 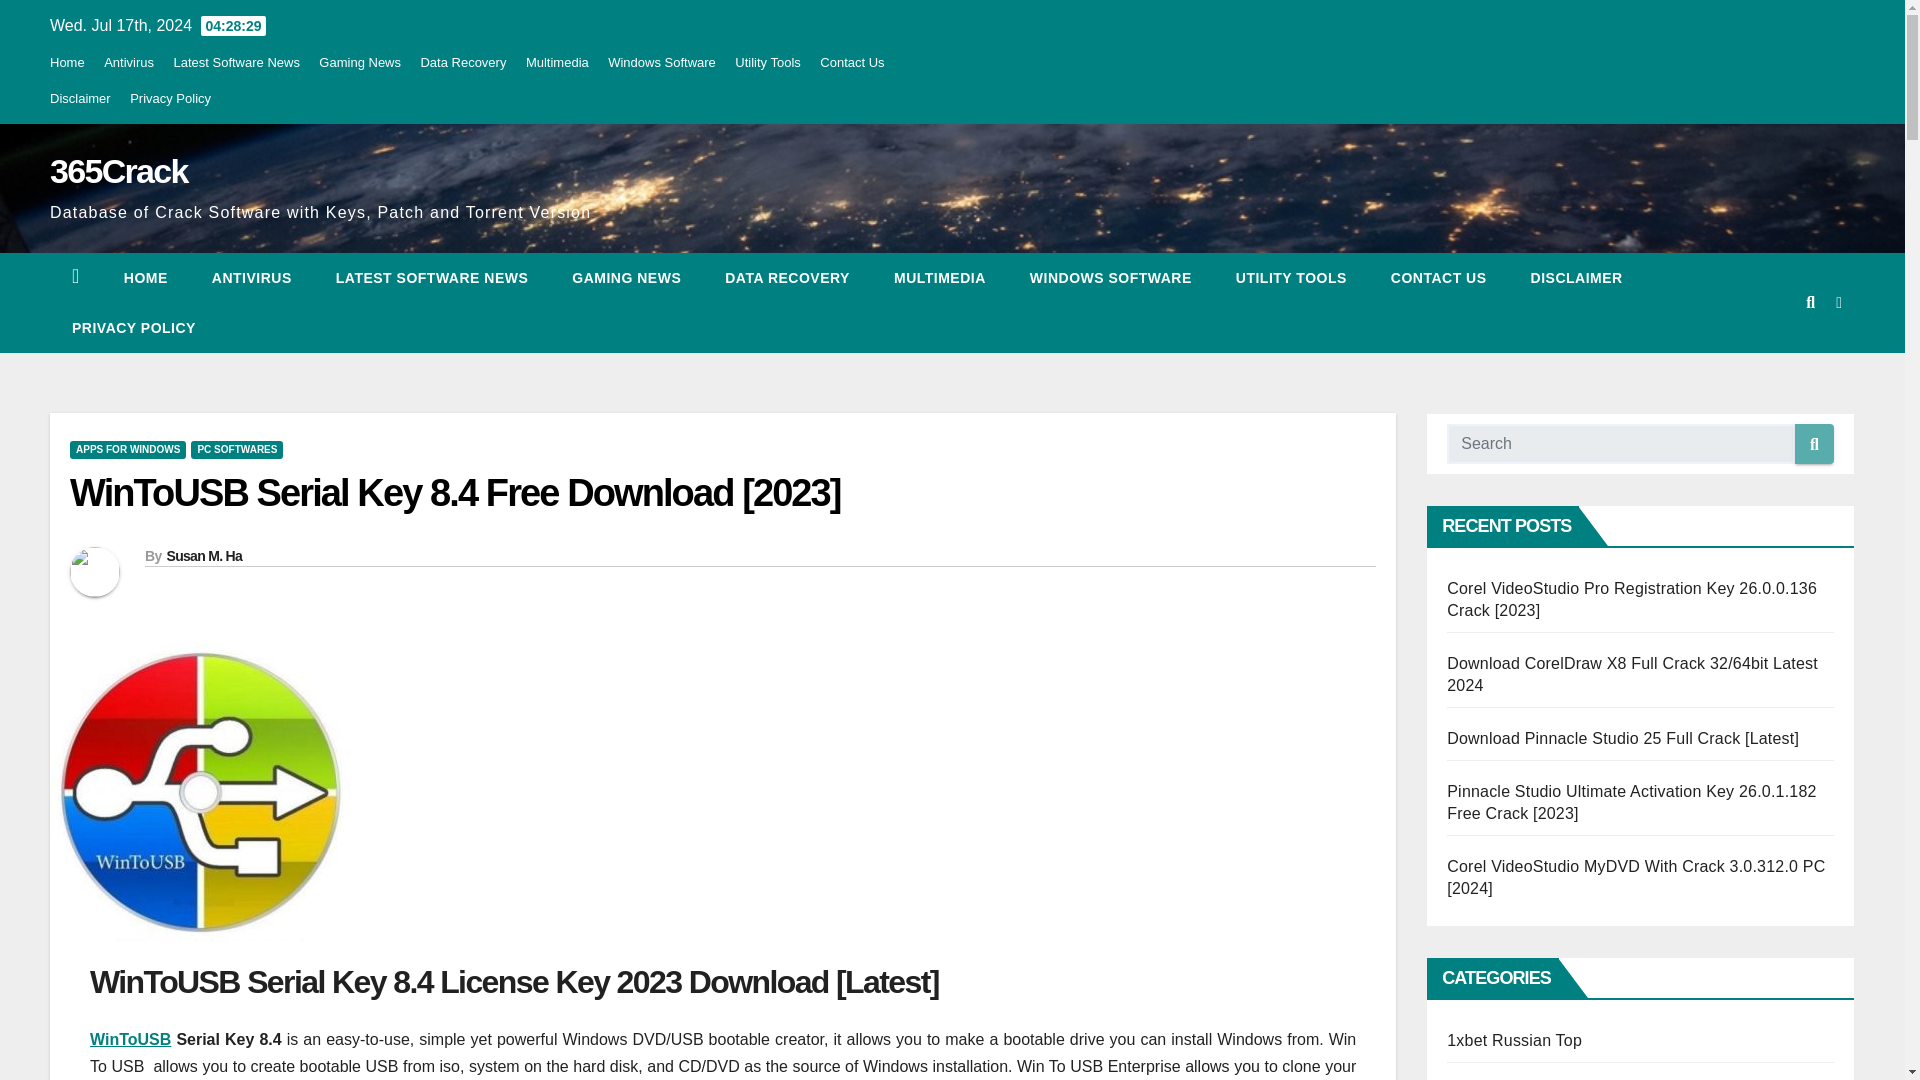 What do you see at coordinates (1110, 278) in the screenshot?
I see `WINDOWS SOFTWARE` at bounding box center [1110, 278].